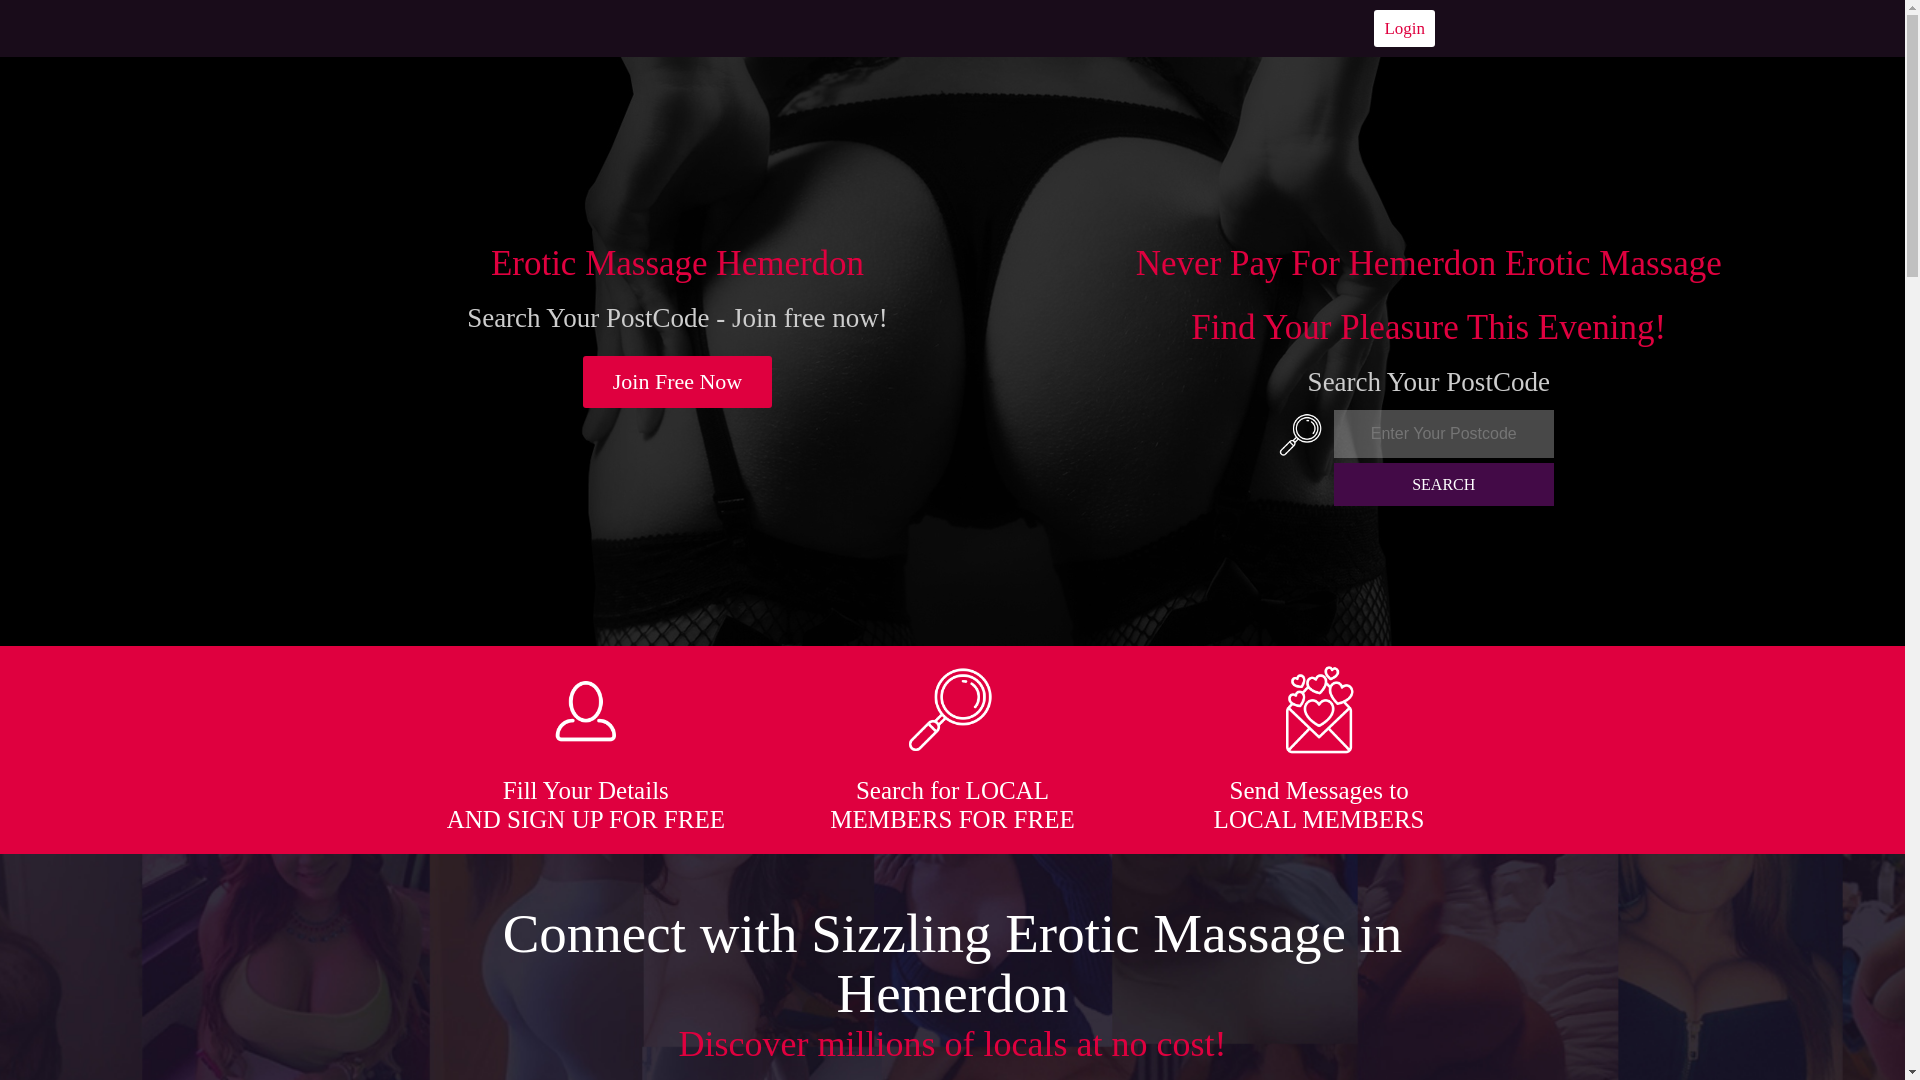 The image size is (1920, 1080). I want to click on Login, so click(1404, 28).